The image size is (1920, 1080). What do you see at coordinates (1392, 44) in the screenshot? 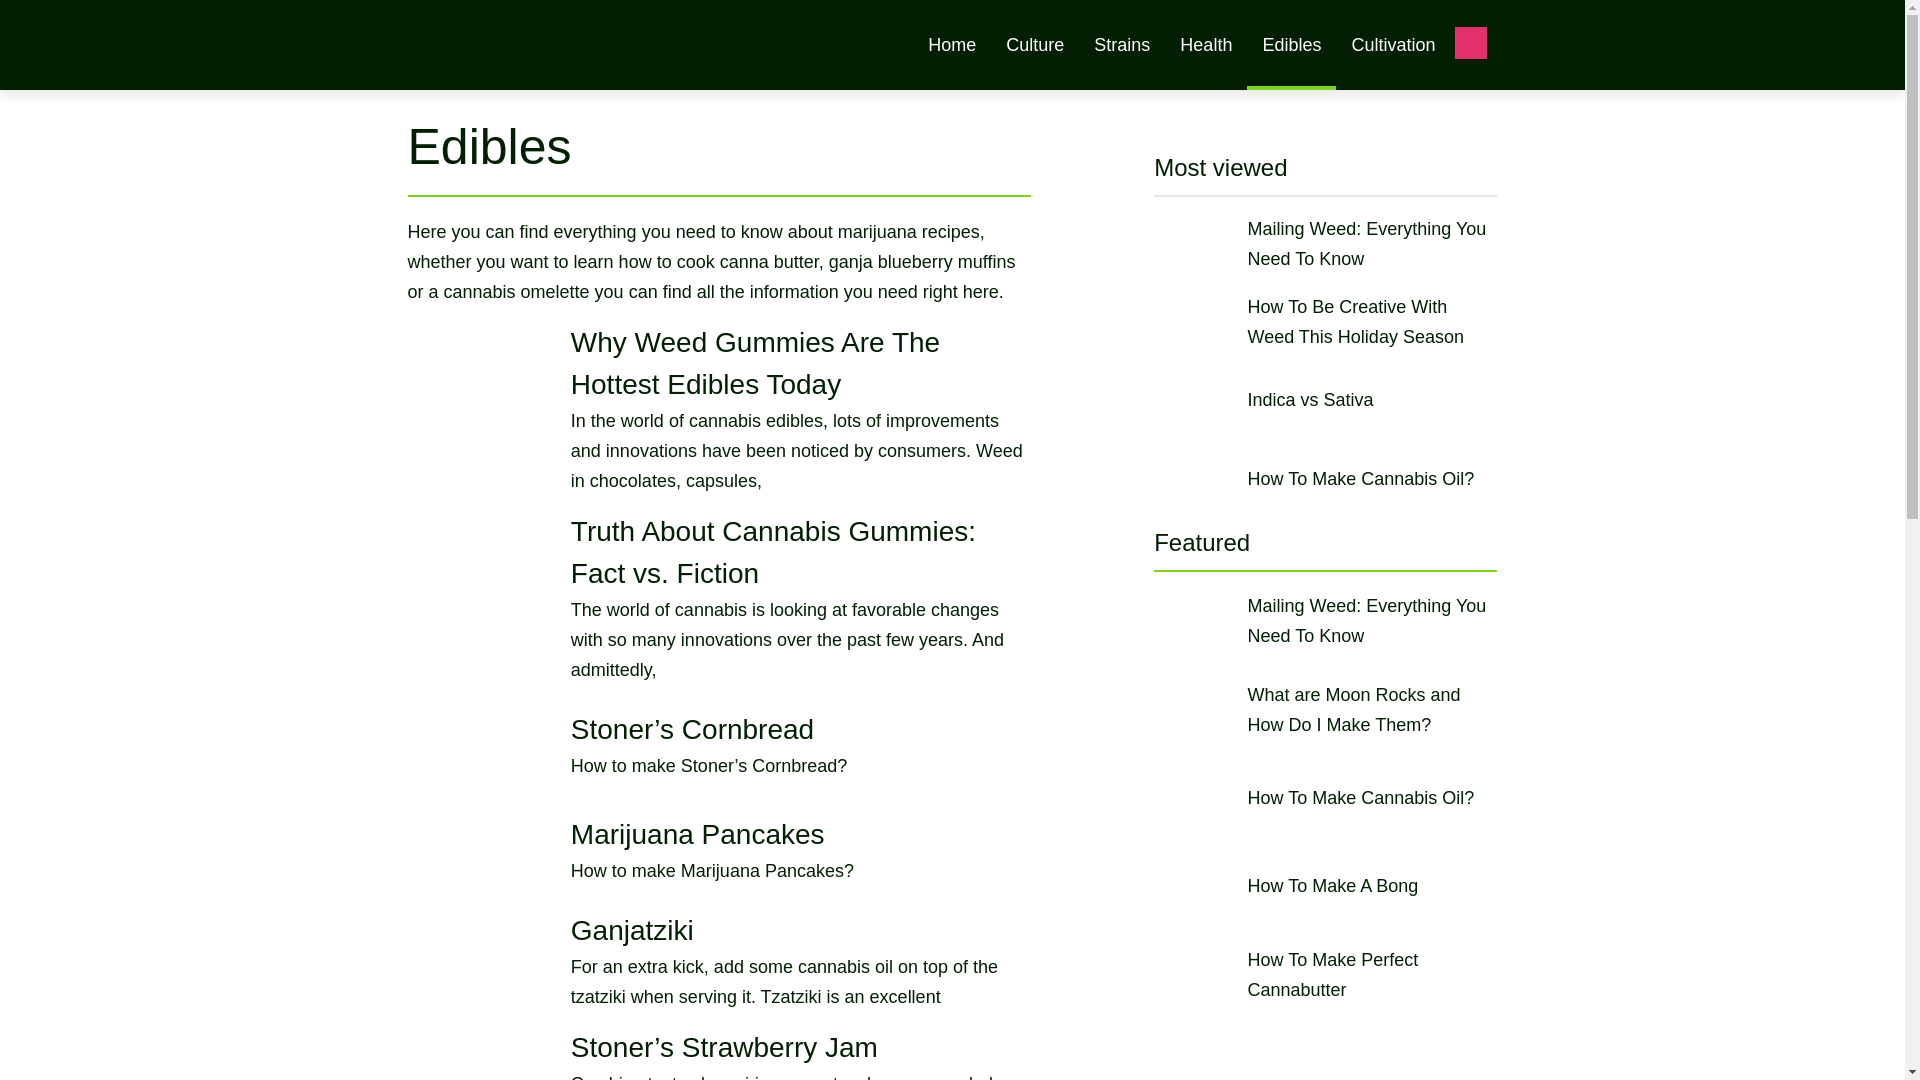
I see `Cultivation` at bounding box center [1392, 44].